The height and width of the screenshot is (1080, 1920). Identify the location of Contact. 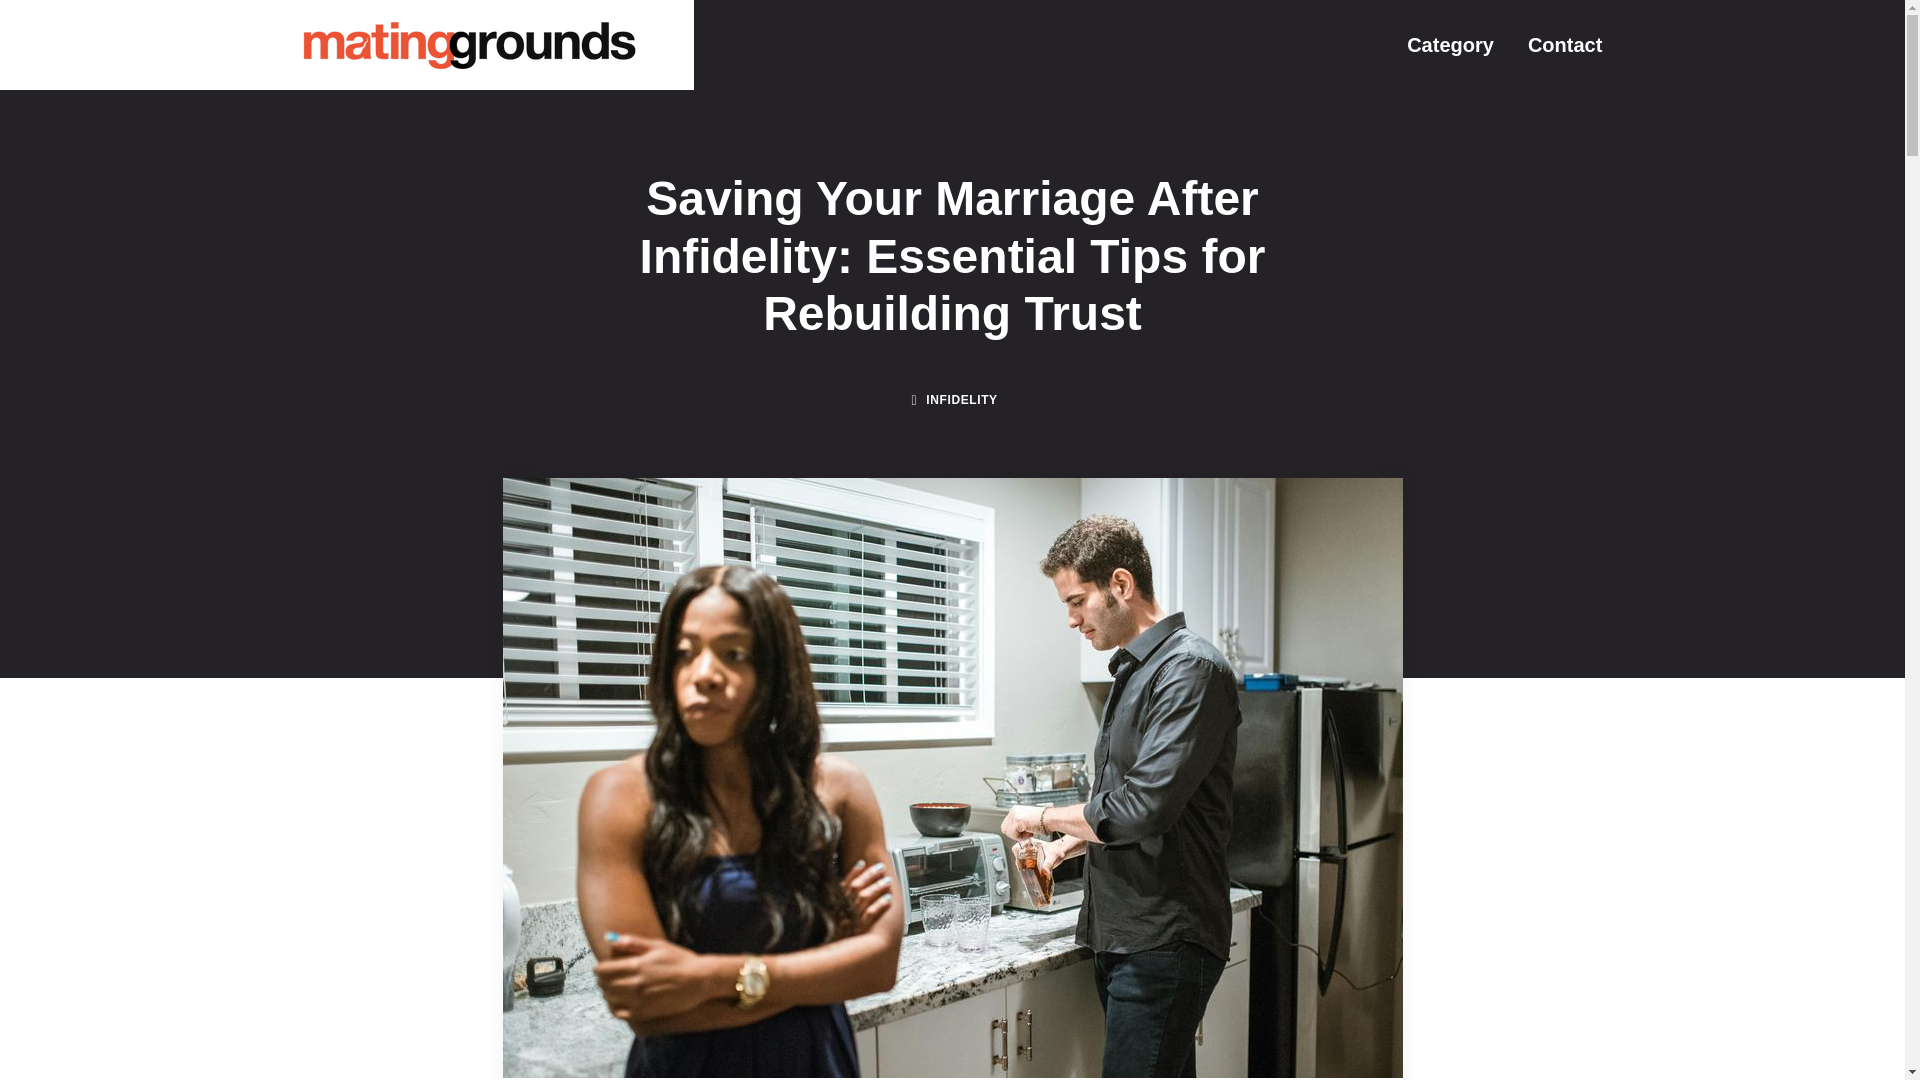
(1564, 44).